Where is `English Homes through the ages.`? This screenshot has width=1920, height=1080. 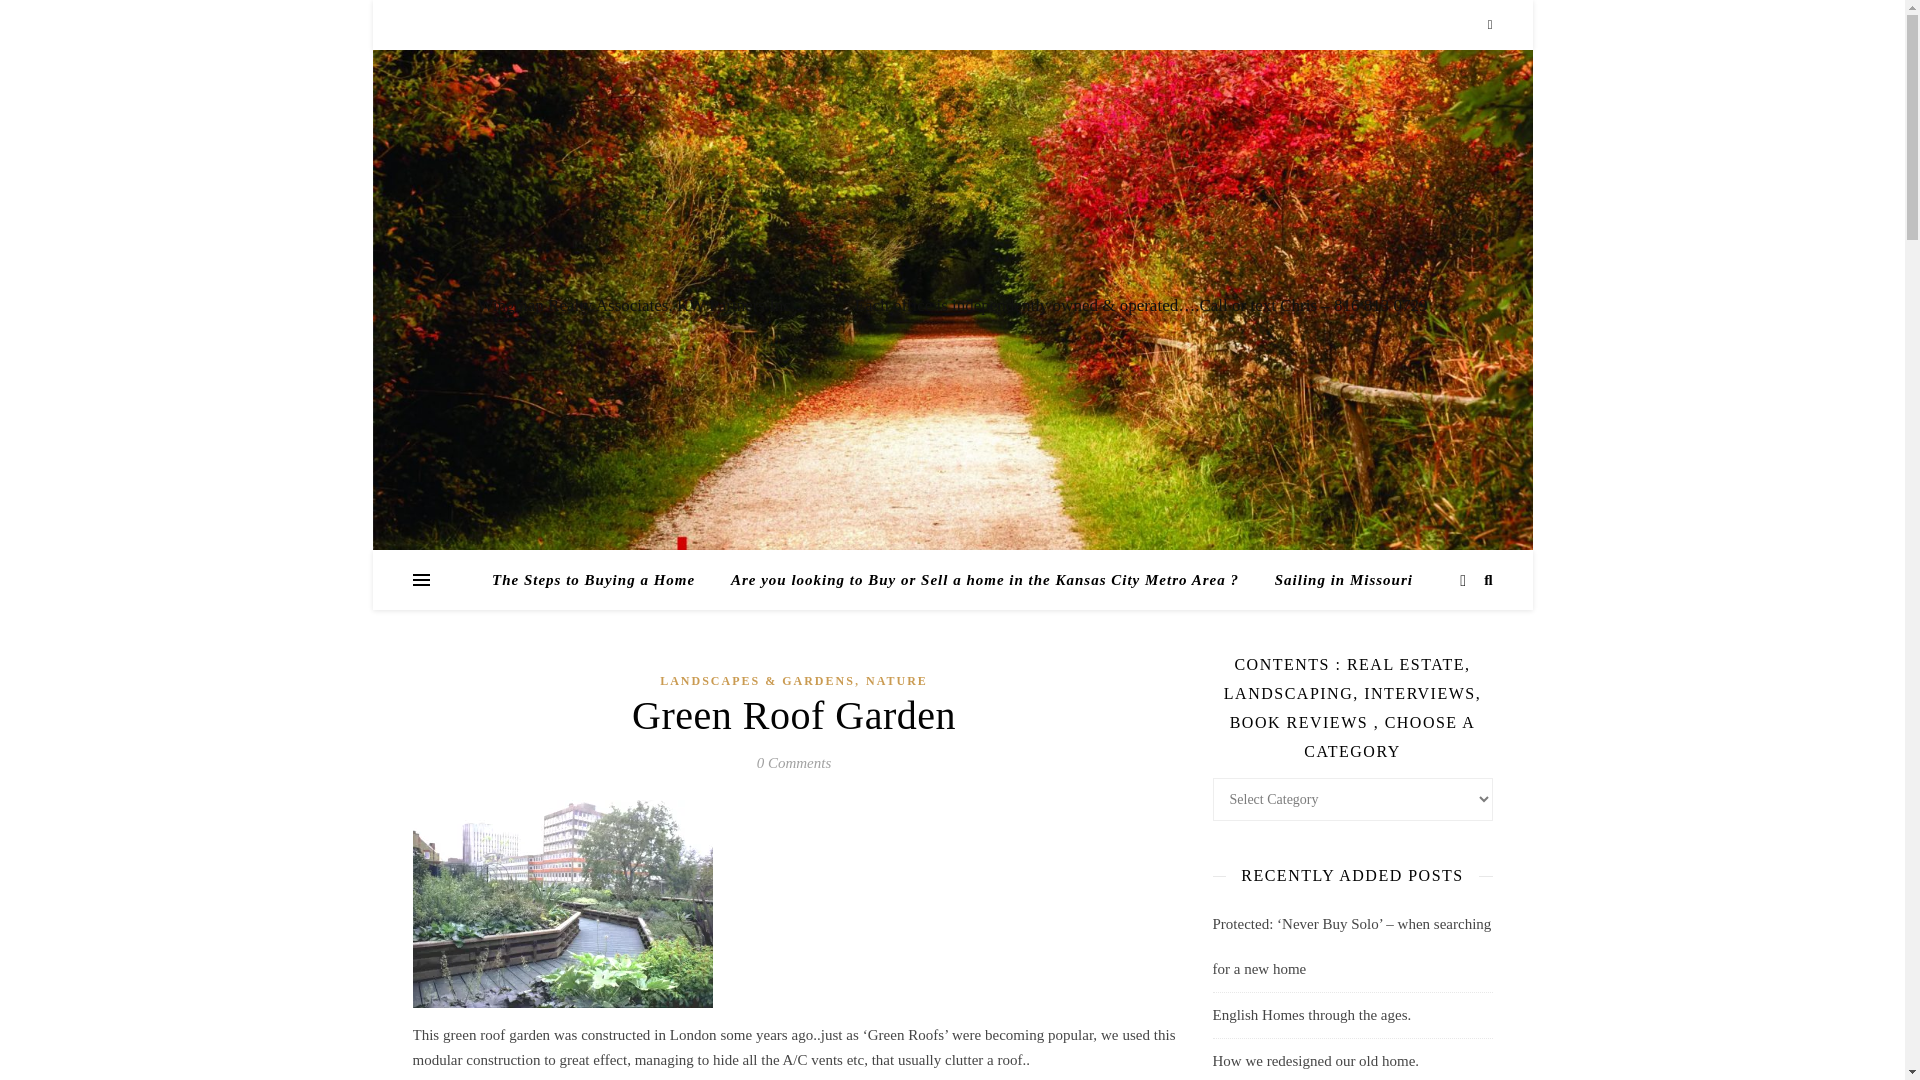 English Homes through the ages. is located at coordinates (1311, 1014).